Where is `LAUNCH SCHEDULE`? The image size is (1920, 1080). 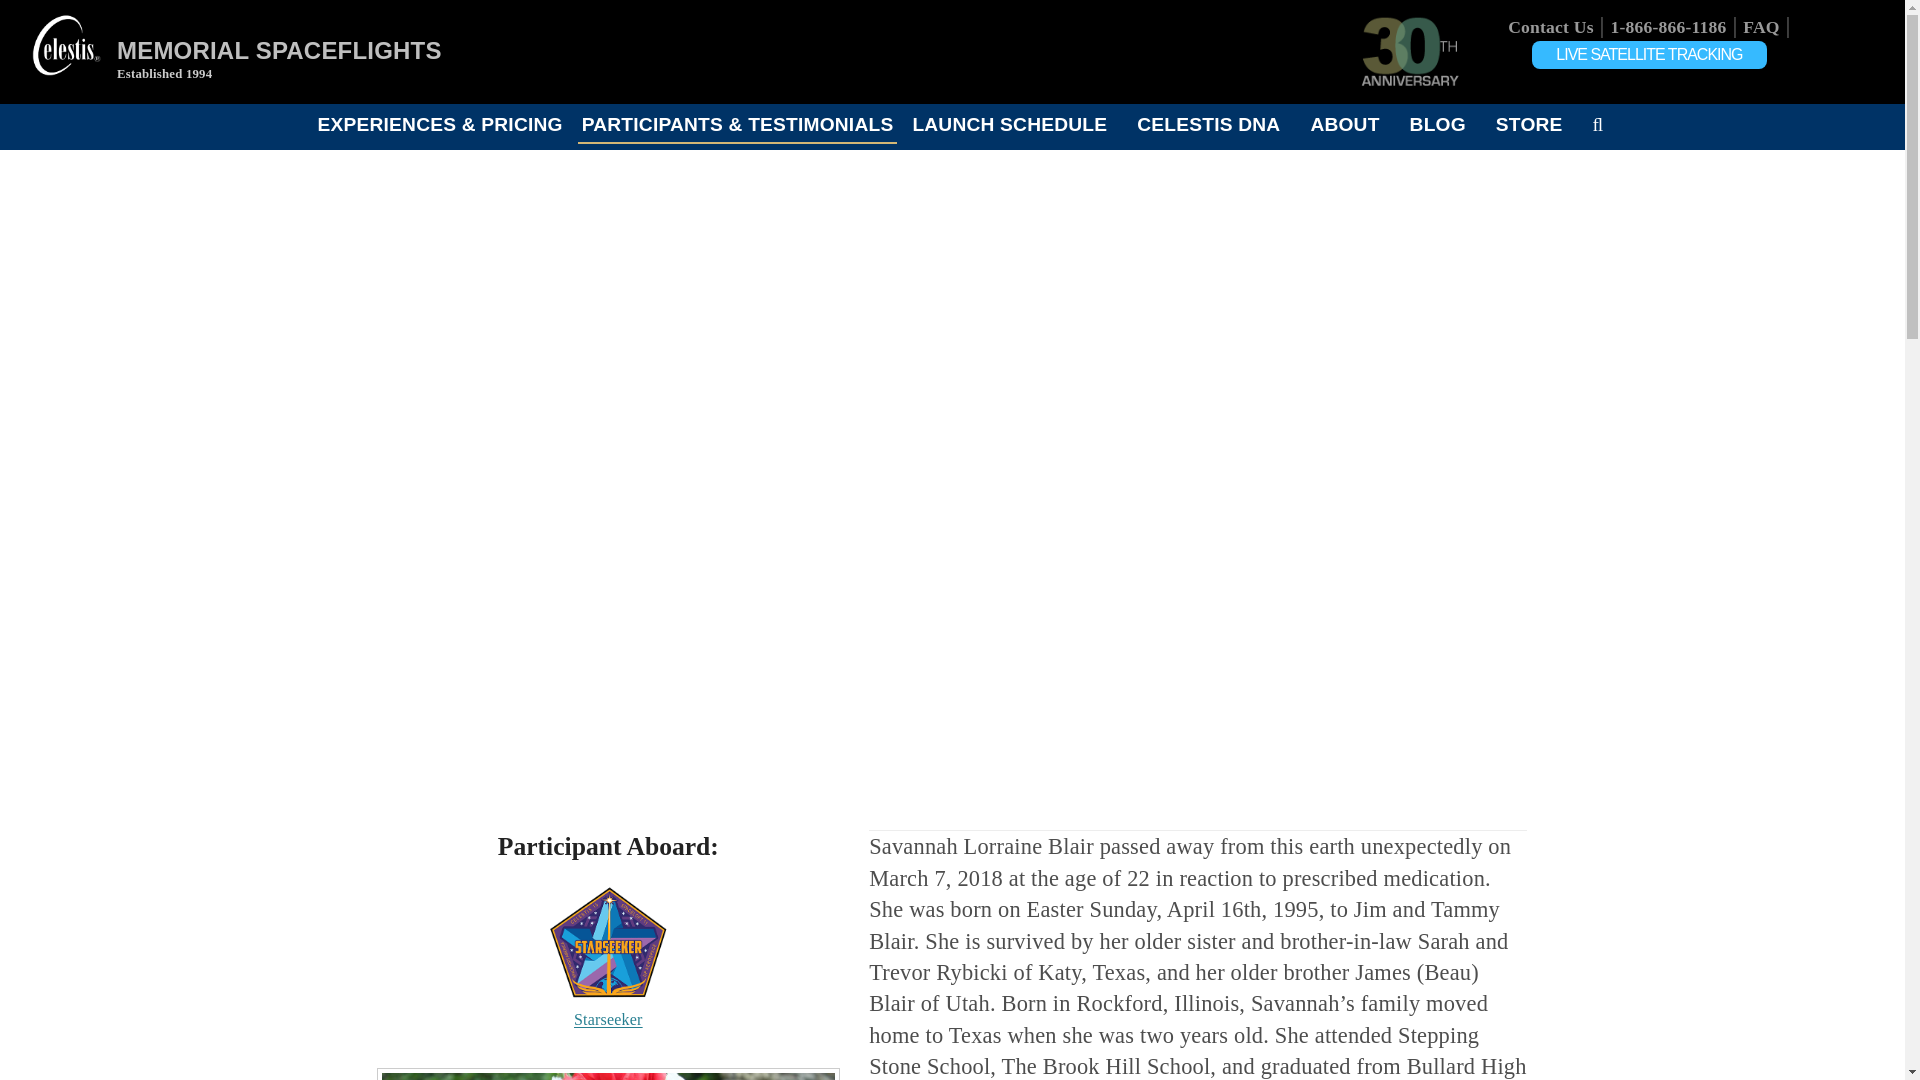
LAUNCH SCHEDULE is located at coordinates (1008, 124).